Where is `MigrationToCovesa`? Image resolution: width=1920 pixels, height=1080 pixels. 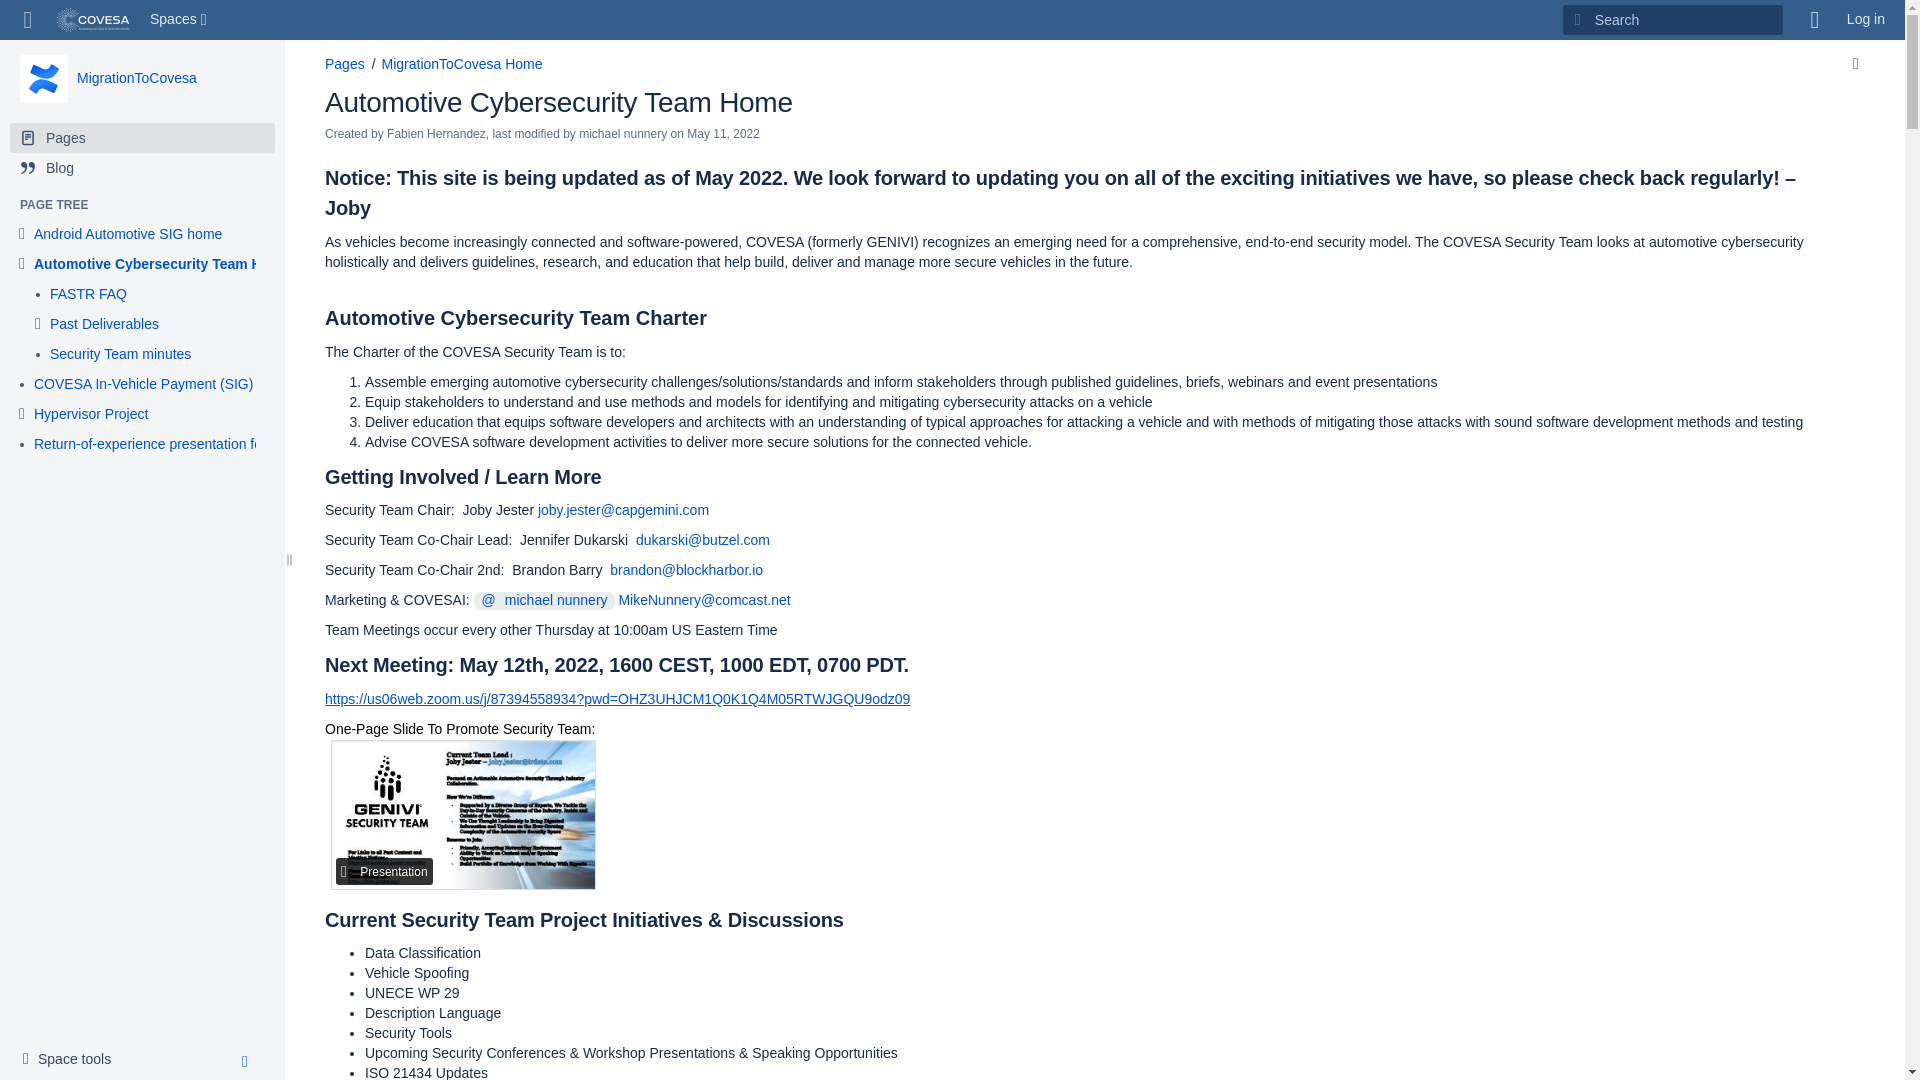 MigrationToCovesa is located at coordinates (136, 78).